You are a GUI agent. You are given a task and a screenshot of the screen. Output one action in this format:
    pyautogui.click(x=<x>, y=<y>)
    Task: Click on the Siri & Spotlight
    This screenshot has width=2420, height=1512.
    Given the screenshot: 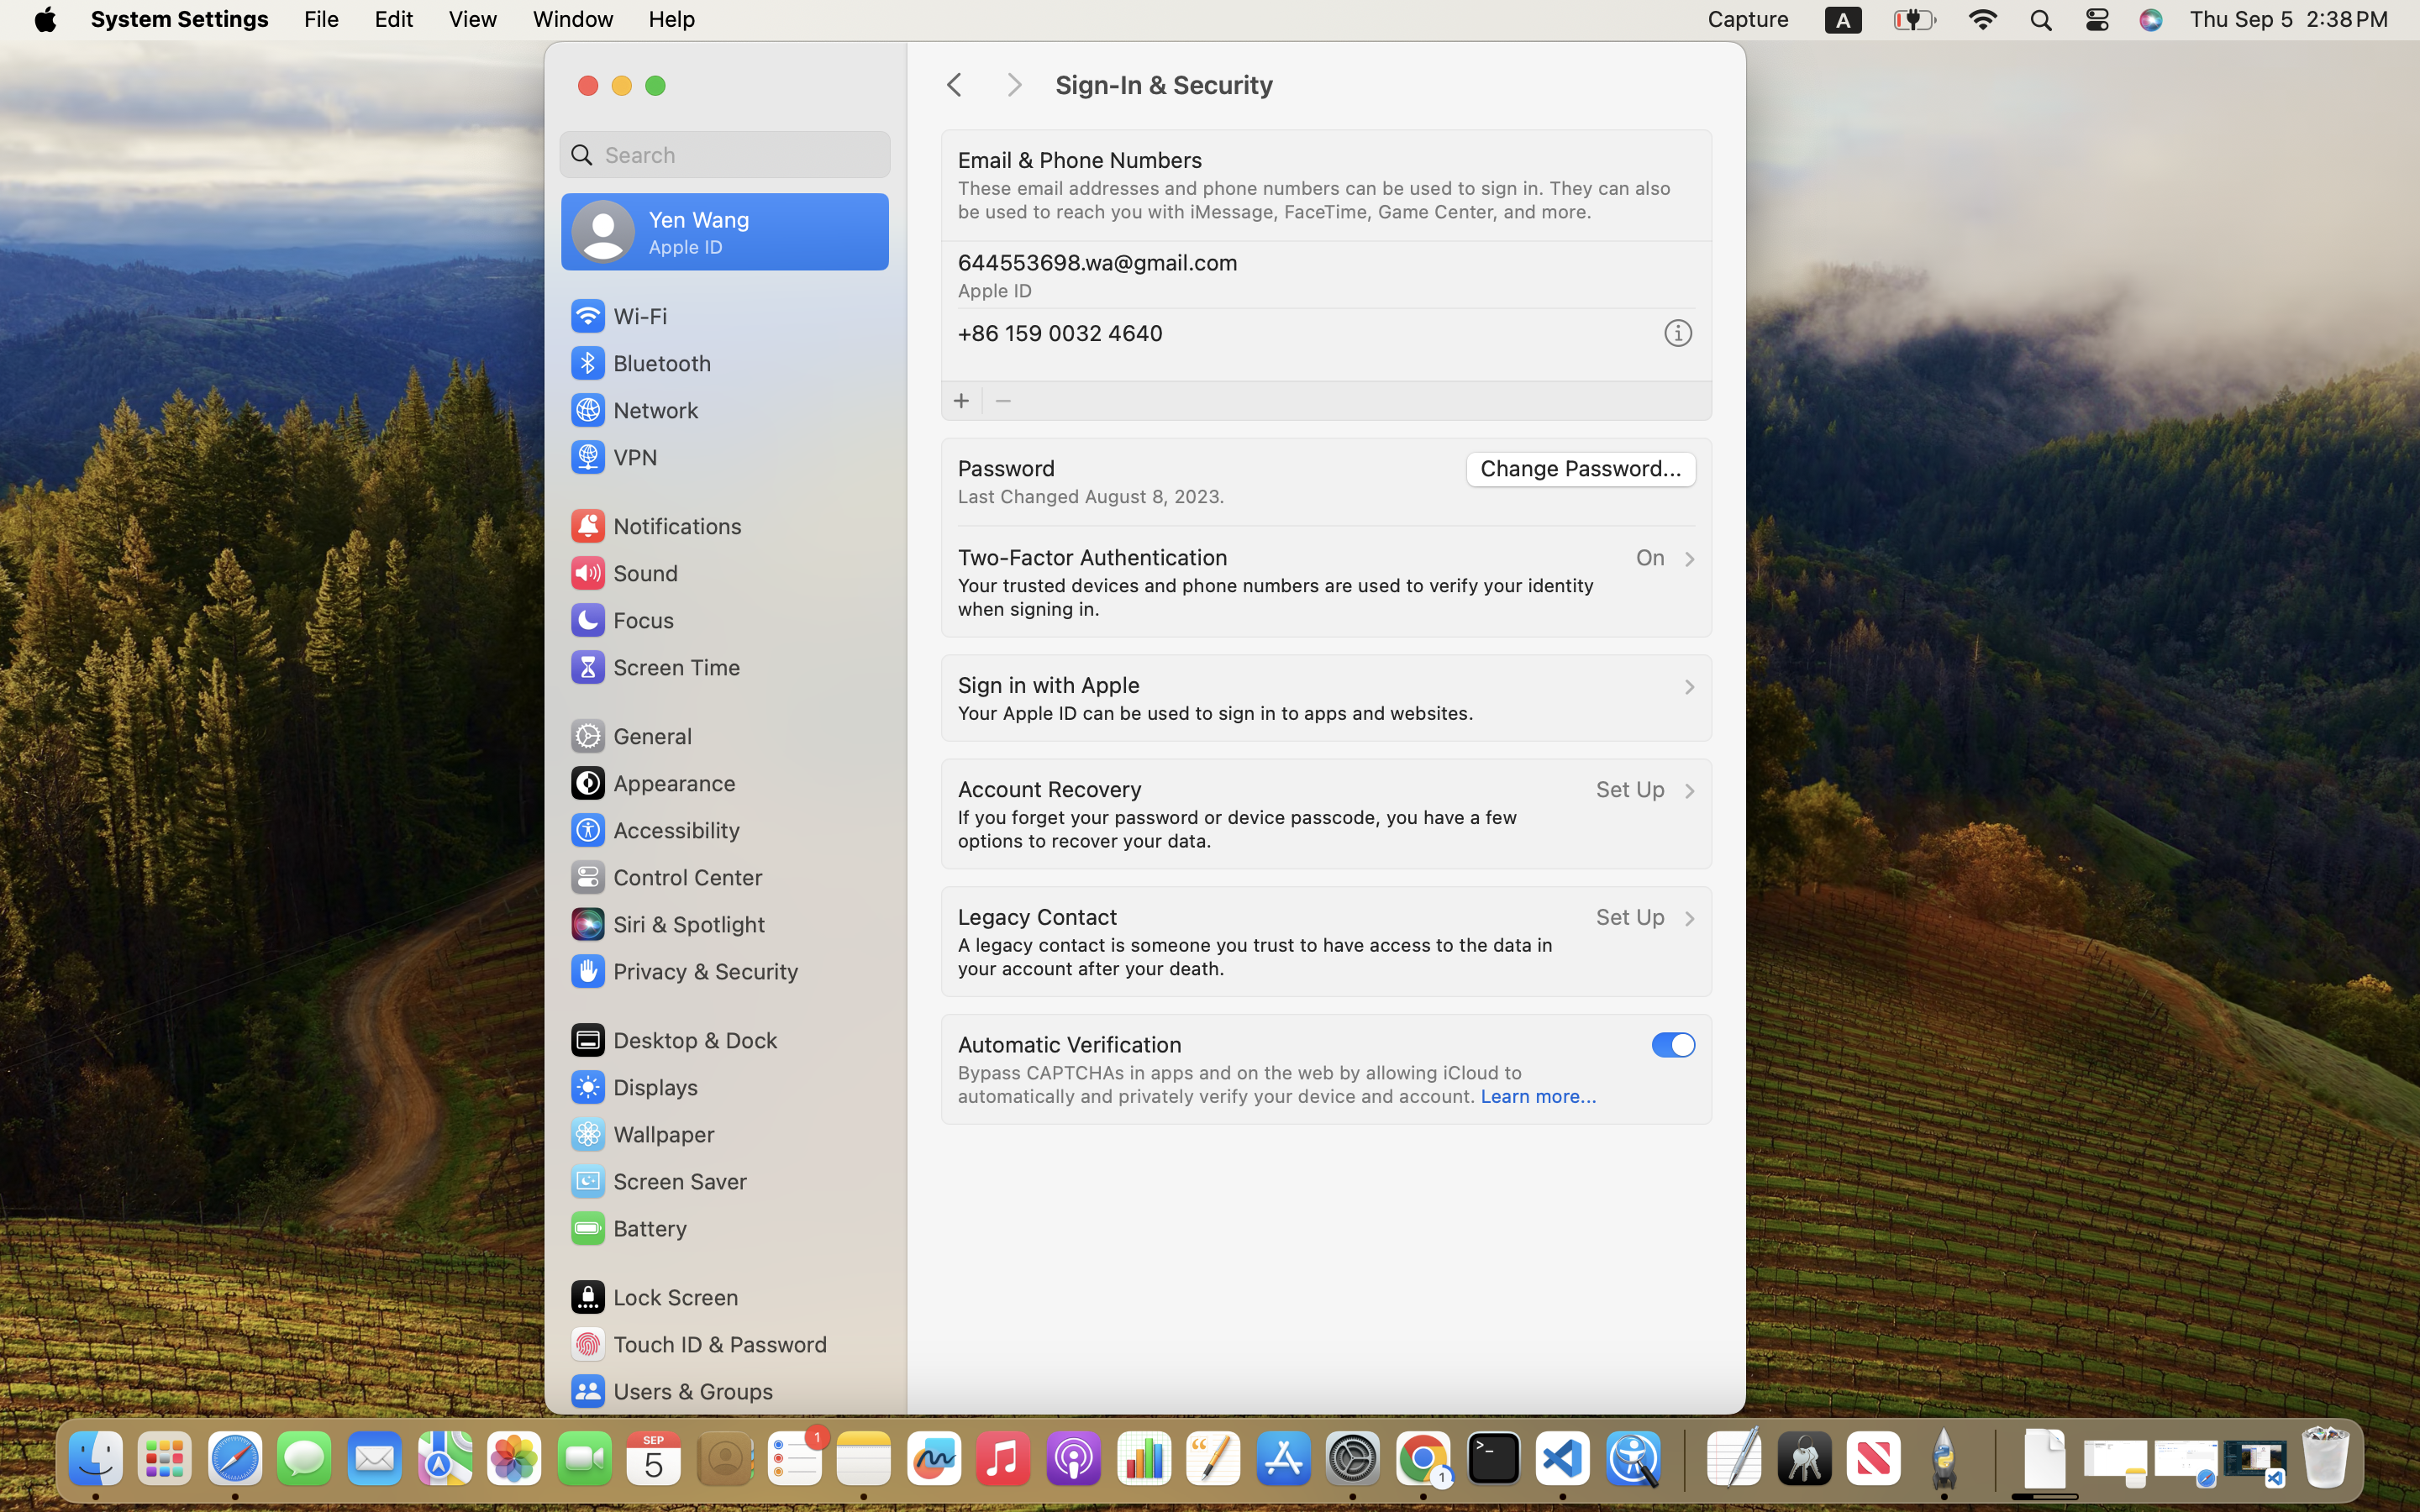 What is the action you would take?
    pyautogui.click(x=666, y=924)
    